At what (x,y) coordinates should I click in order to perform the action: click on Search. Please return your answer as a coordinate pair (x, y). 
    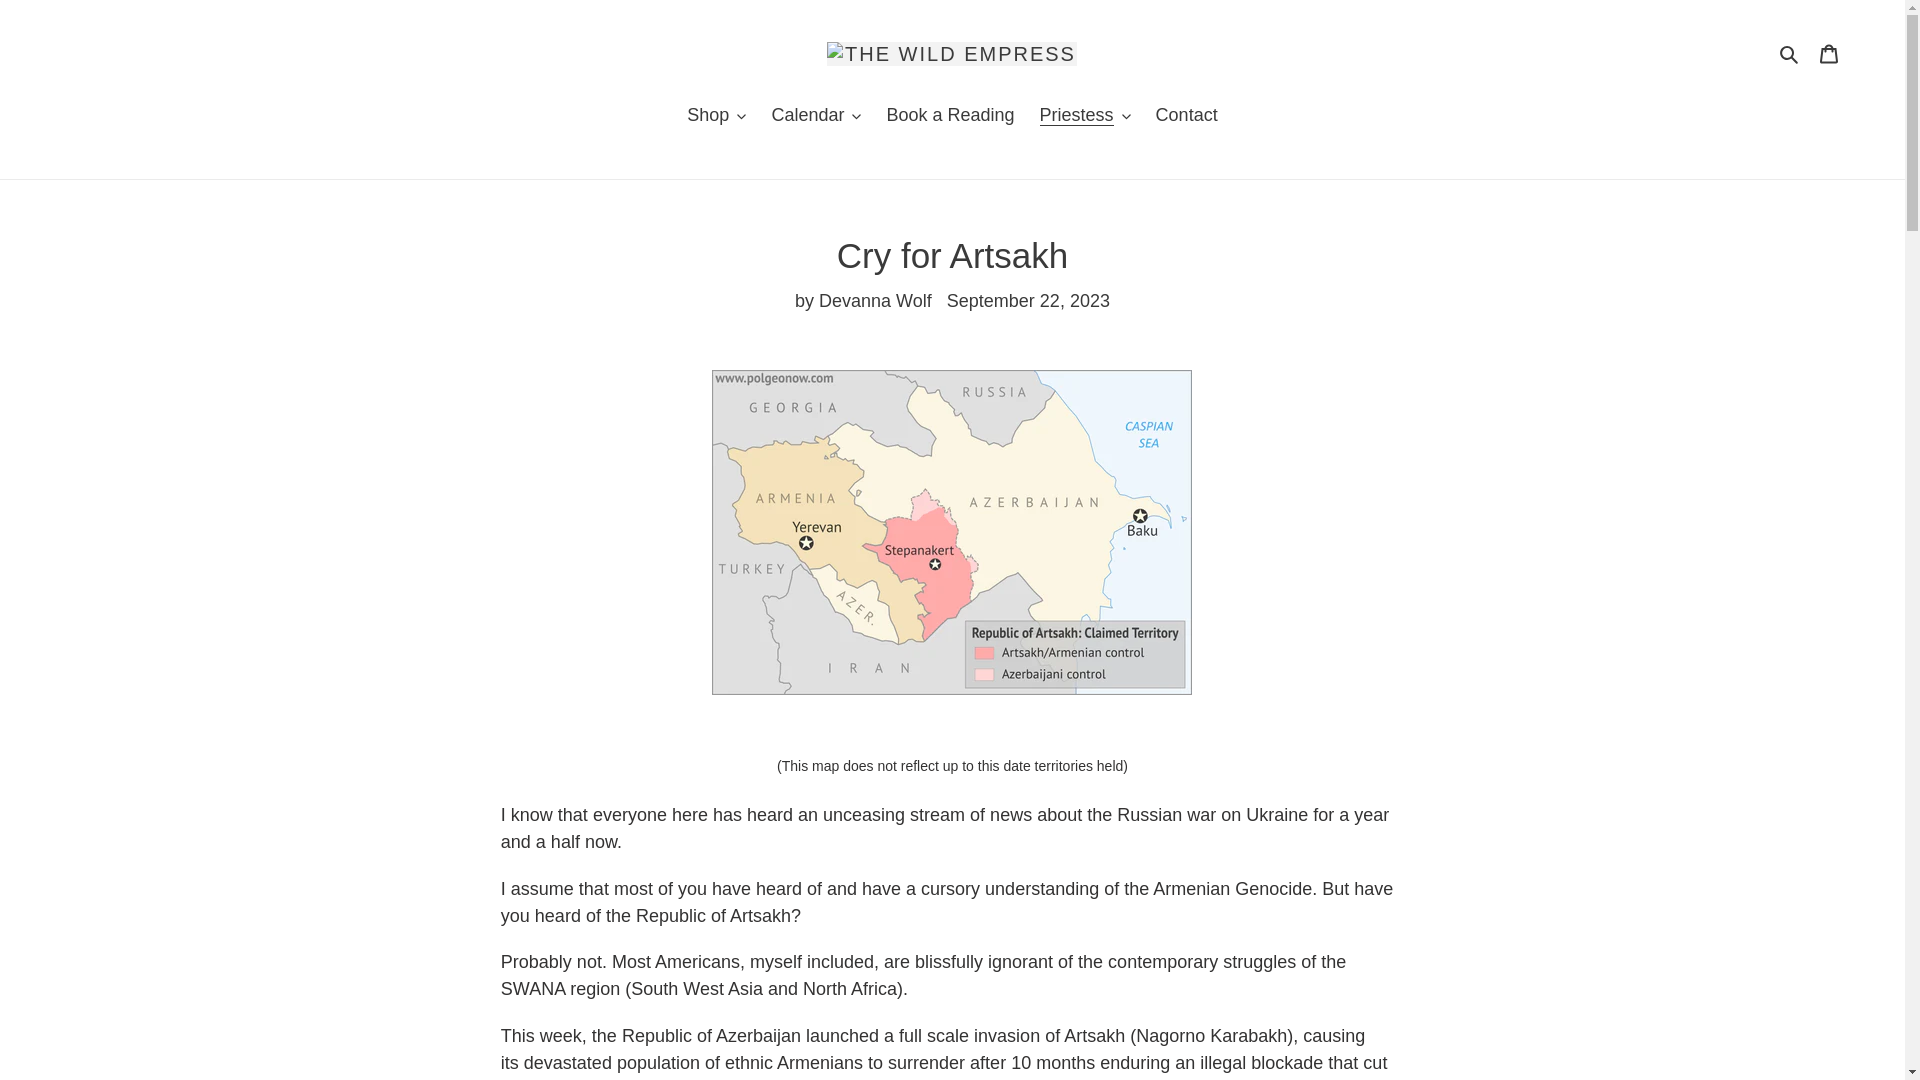
    Looking at the image, I should click on (1790, 53).